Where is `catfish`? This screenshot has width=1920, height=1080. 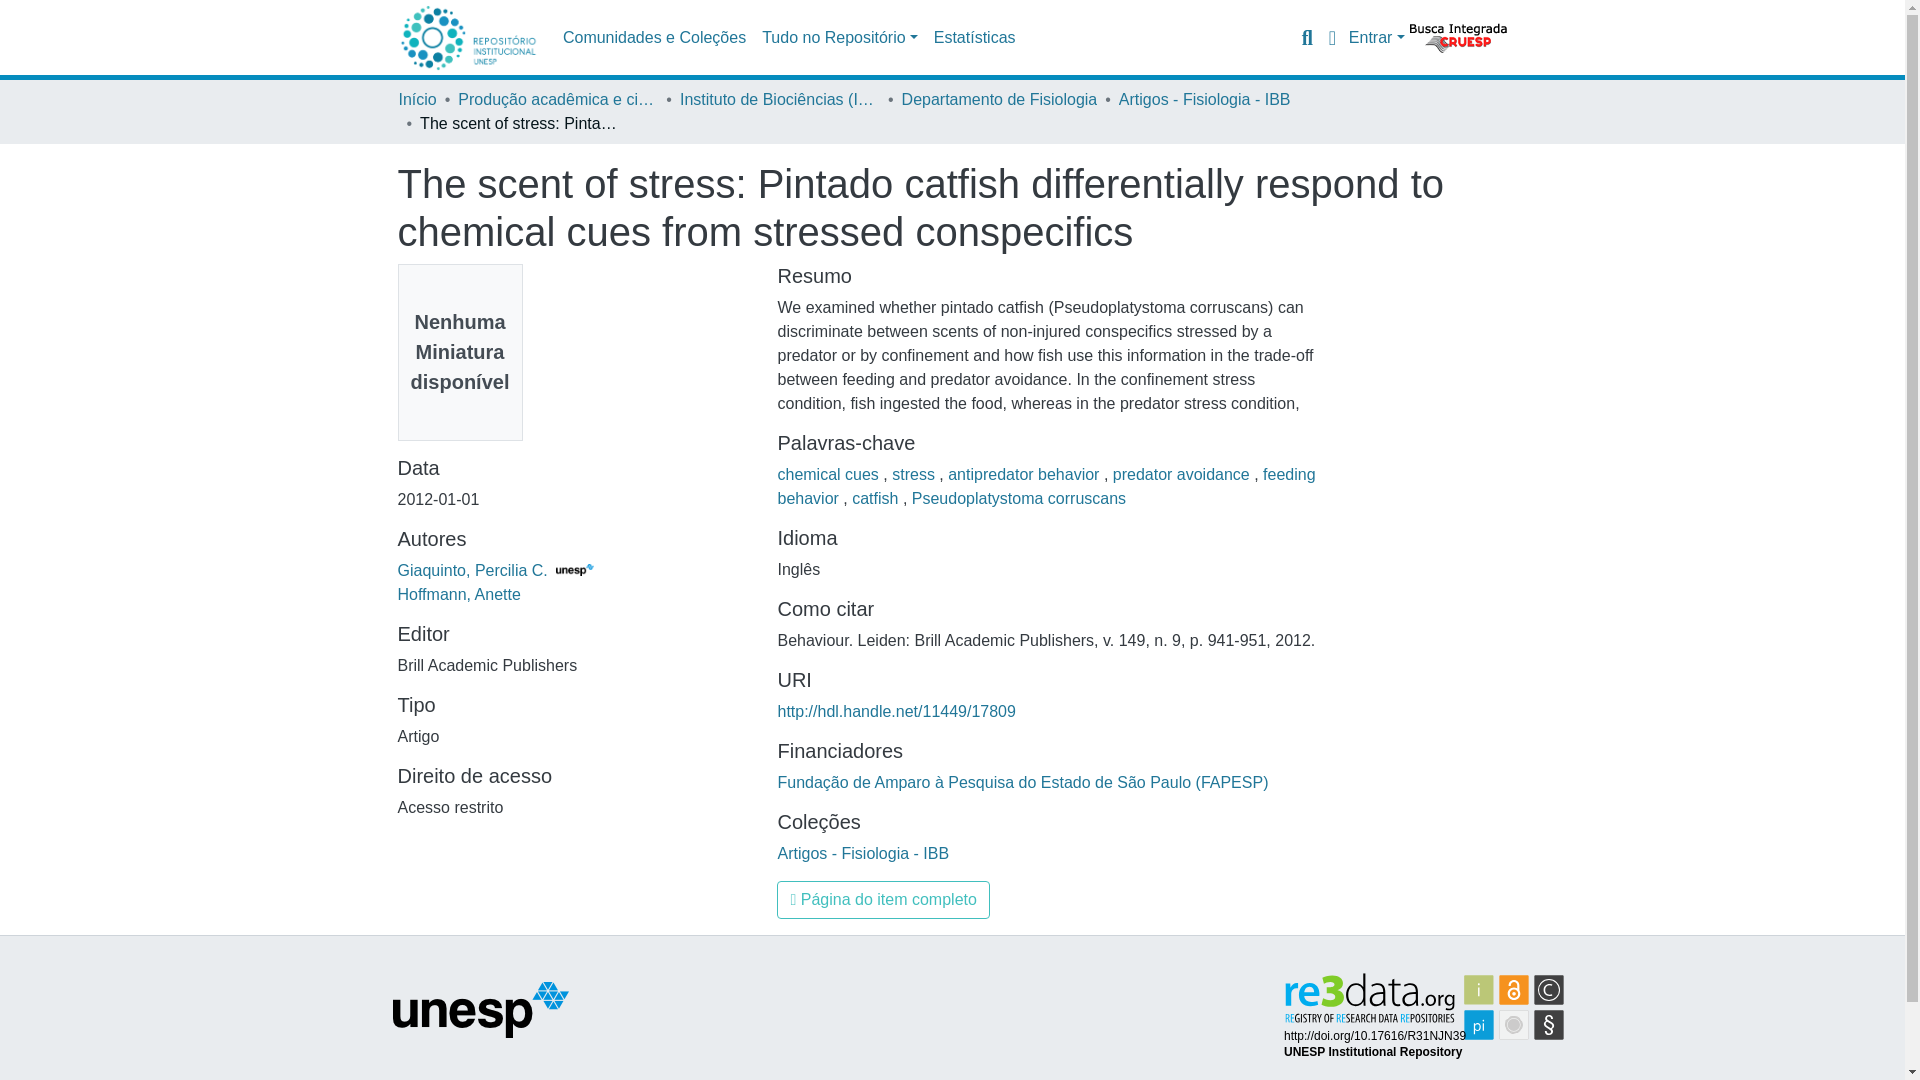
catfish is located at coordinates (877, 498).